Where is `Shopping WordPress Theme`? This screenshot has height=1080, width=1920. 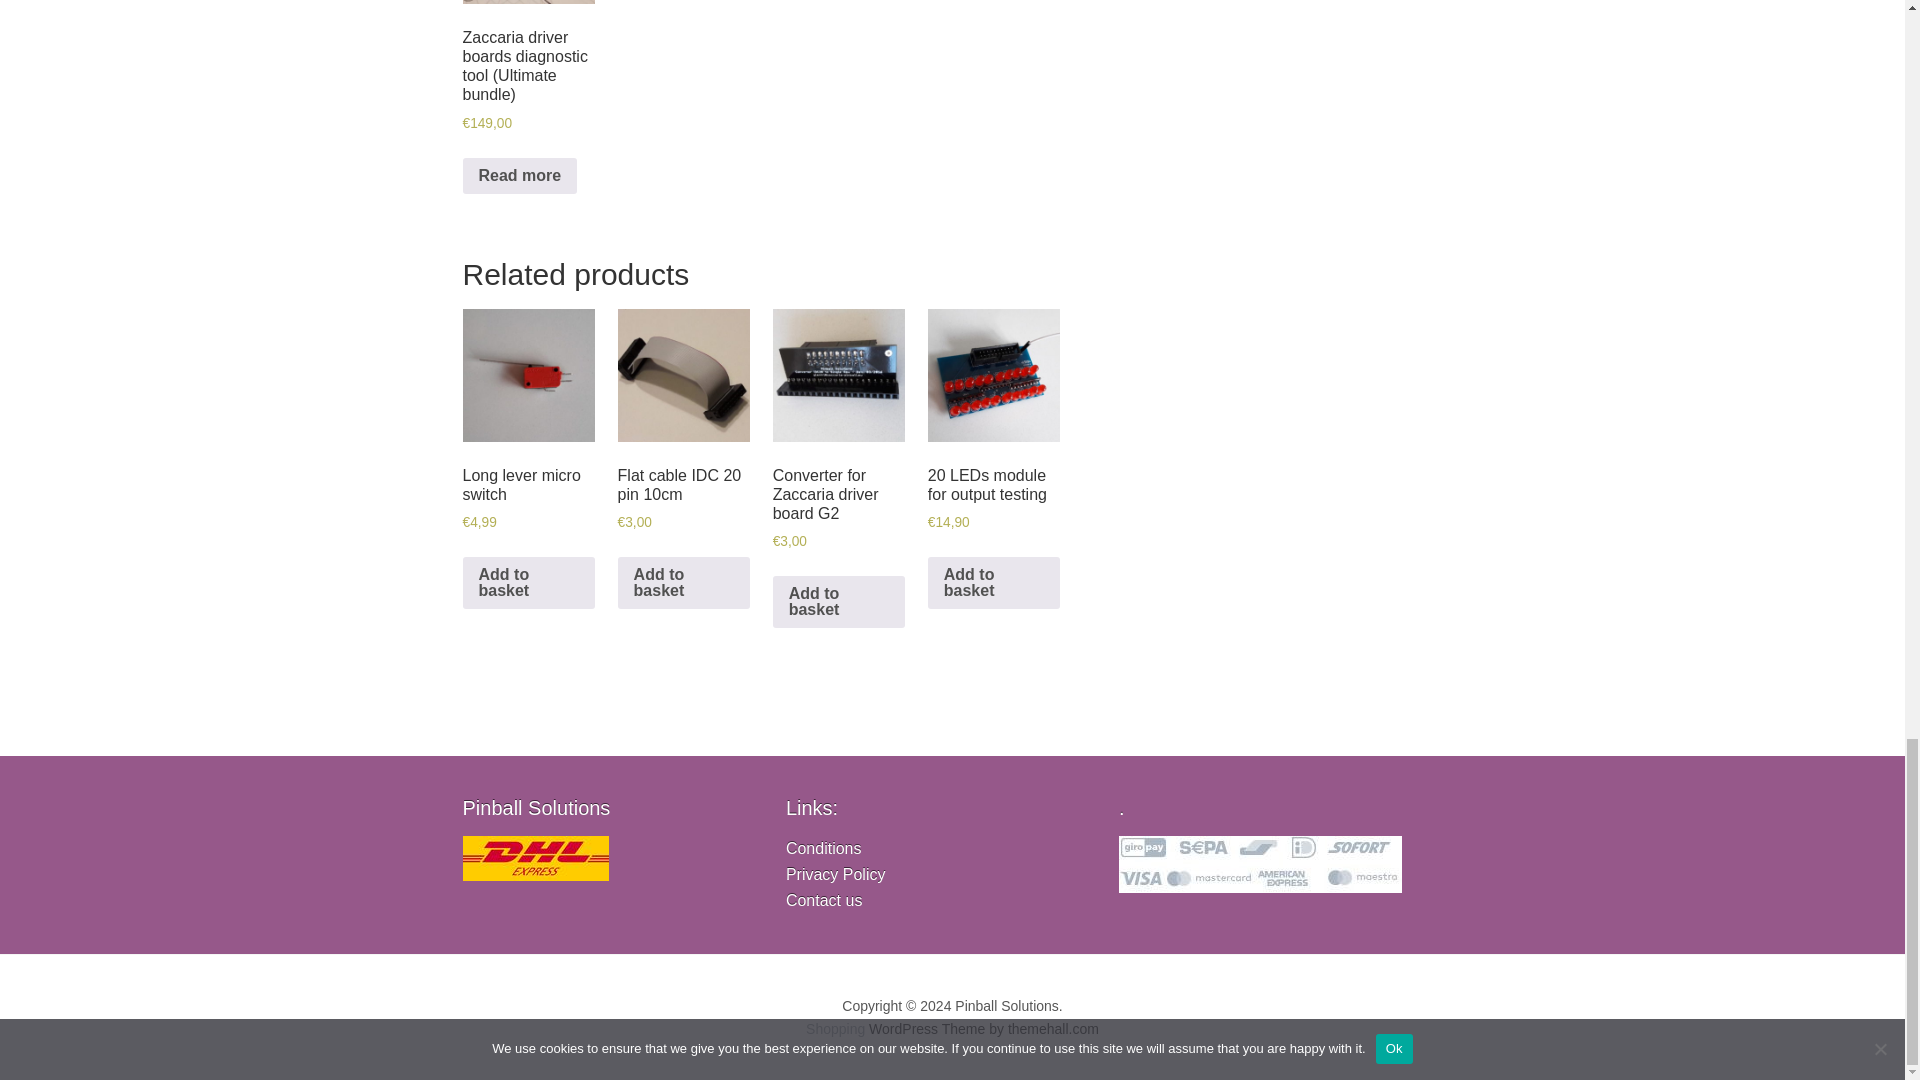
Shopping WordPress Theme is located at coordinates (836, 1028).